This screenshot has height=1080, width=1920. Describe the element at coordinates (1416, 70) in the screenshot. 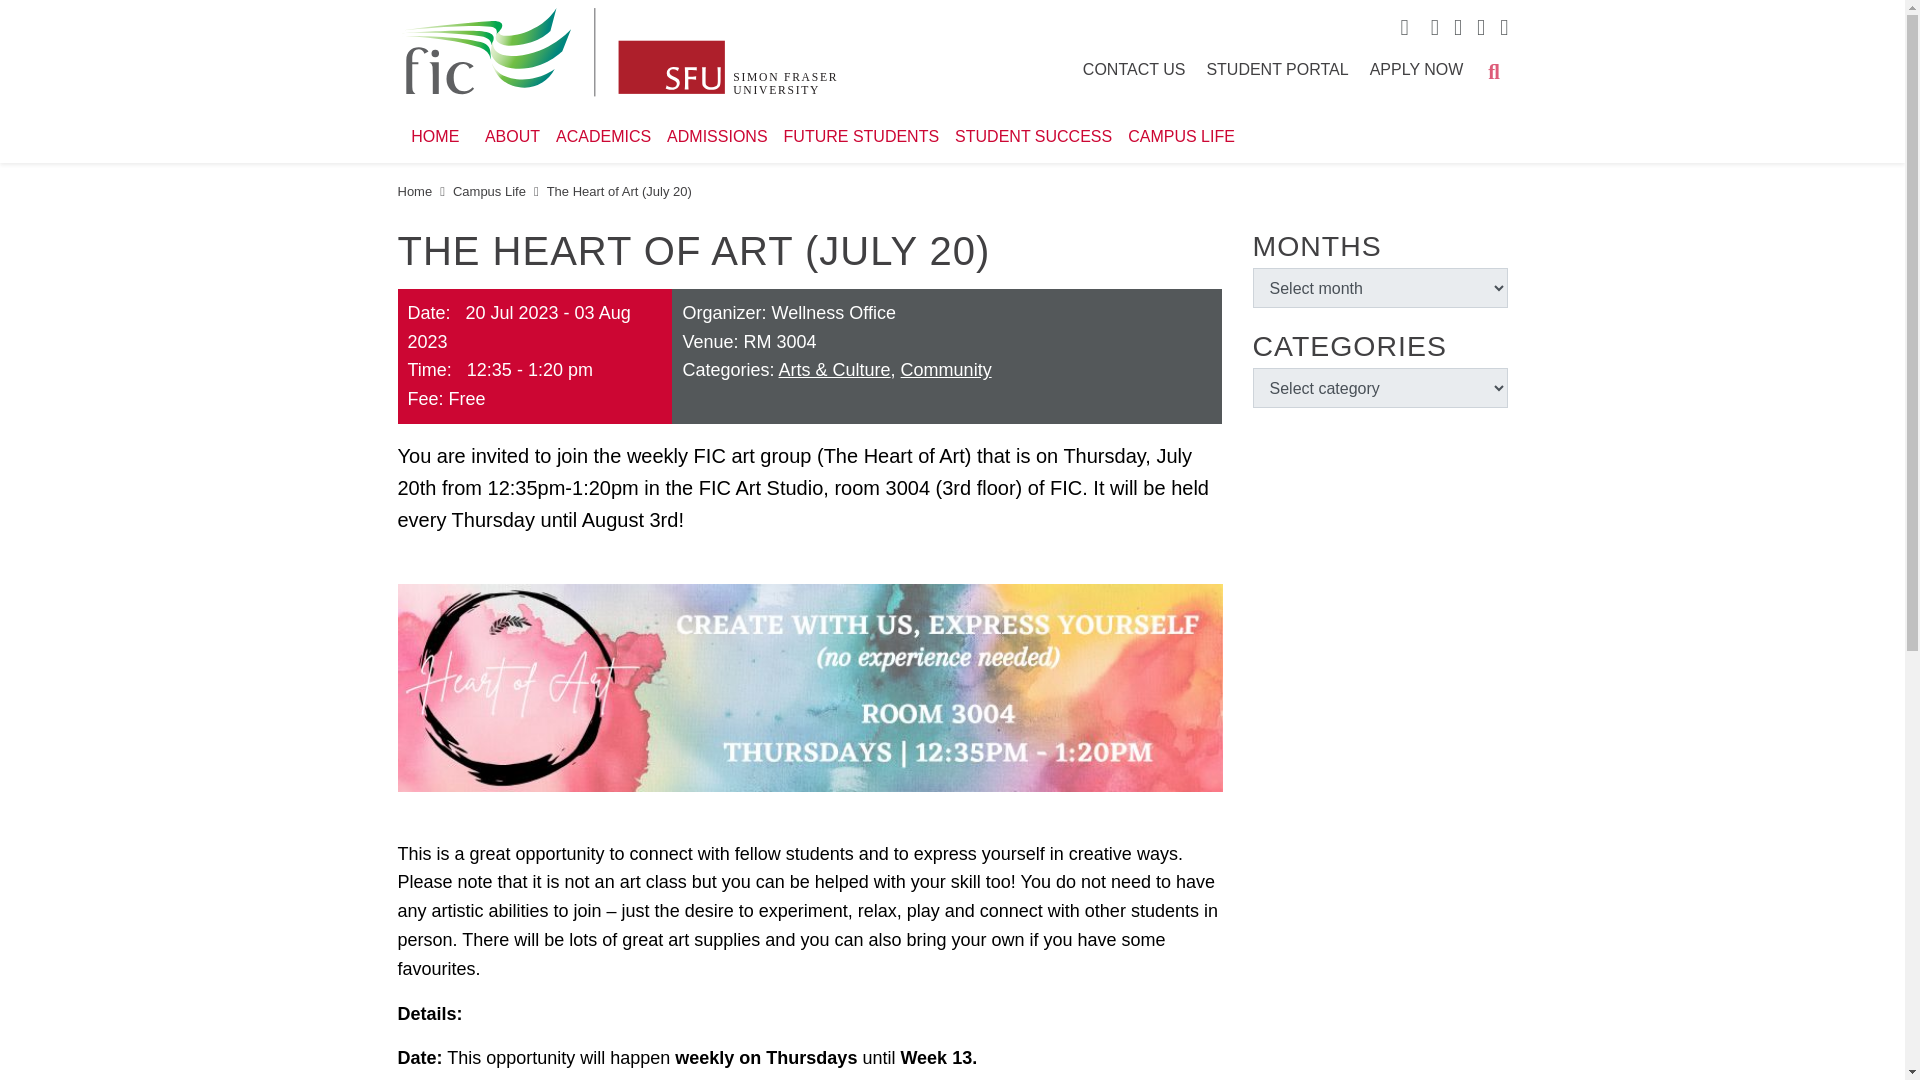

I see `APPLY NOW` at that location.